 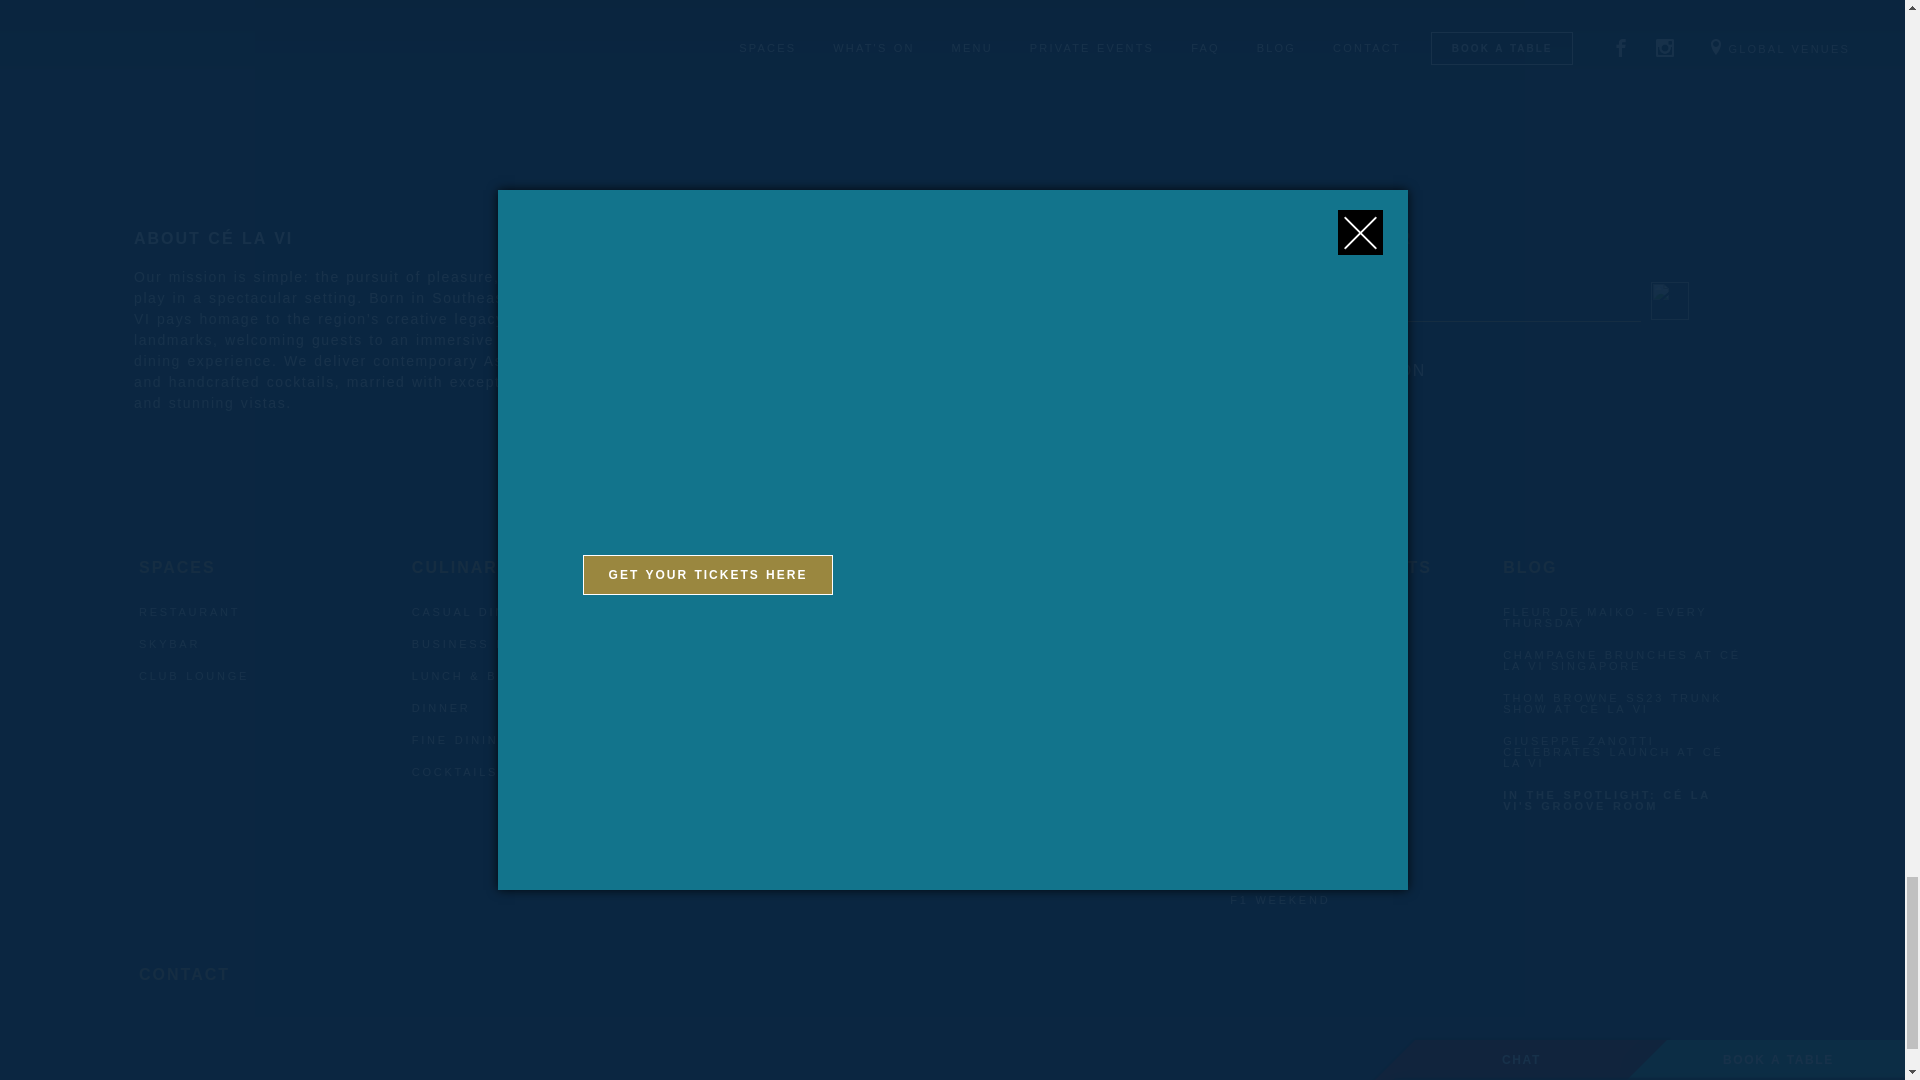 What do you see at coordinates (168, 644) in the screenshot?
I see `SKYBAR` at bounding box center [168, 644].